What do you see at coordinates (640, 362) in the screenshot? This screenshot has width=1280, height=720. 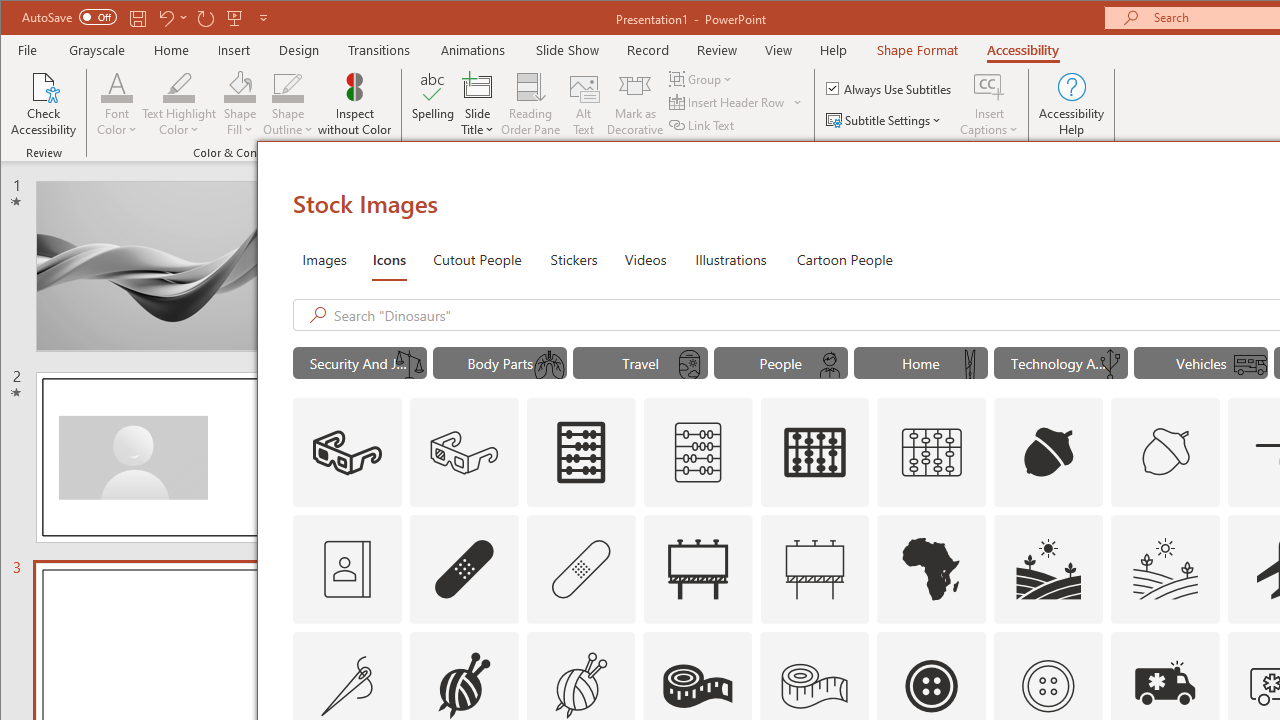 I see `"Travel" Icons.` at bounding box center [640, 362].